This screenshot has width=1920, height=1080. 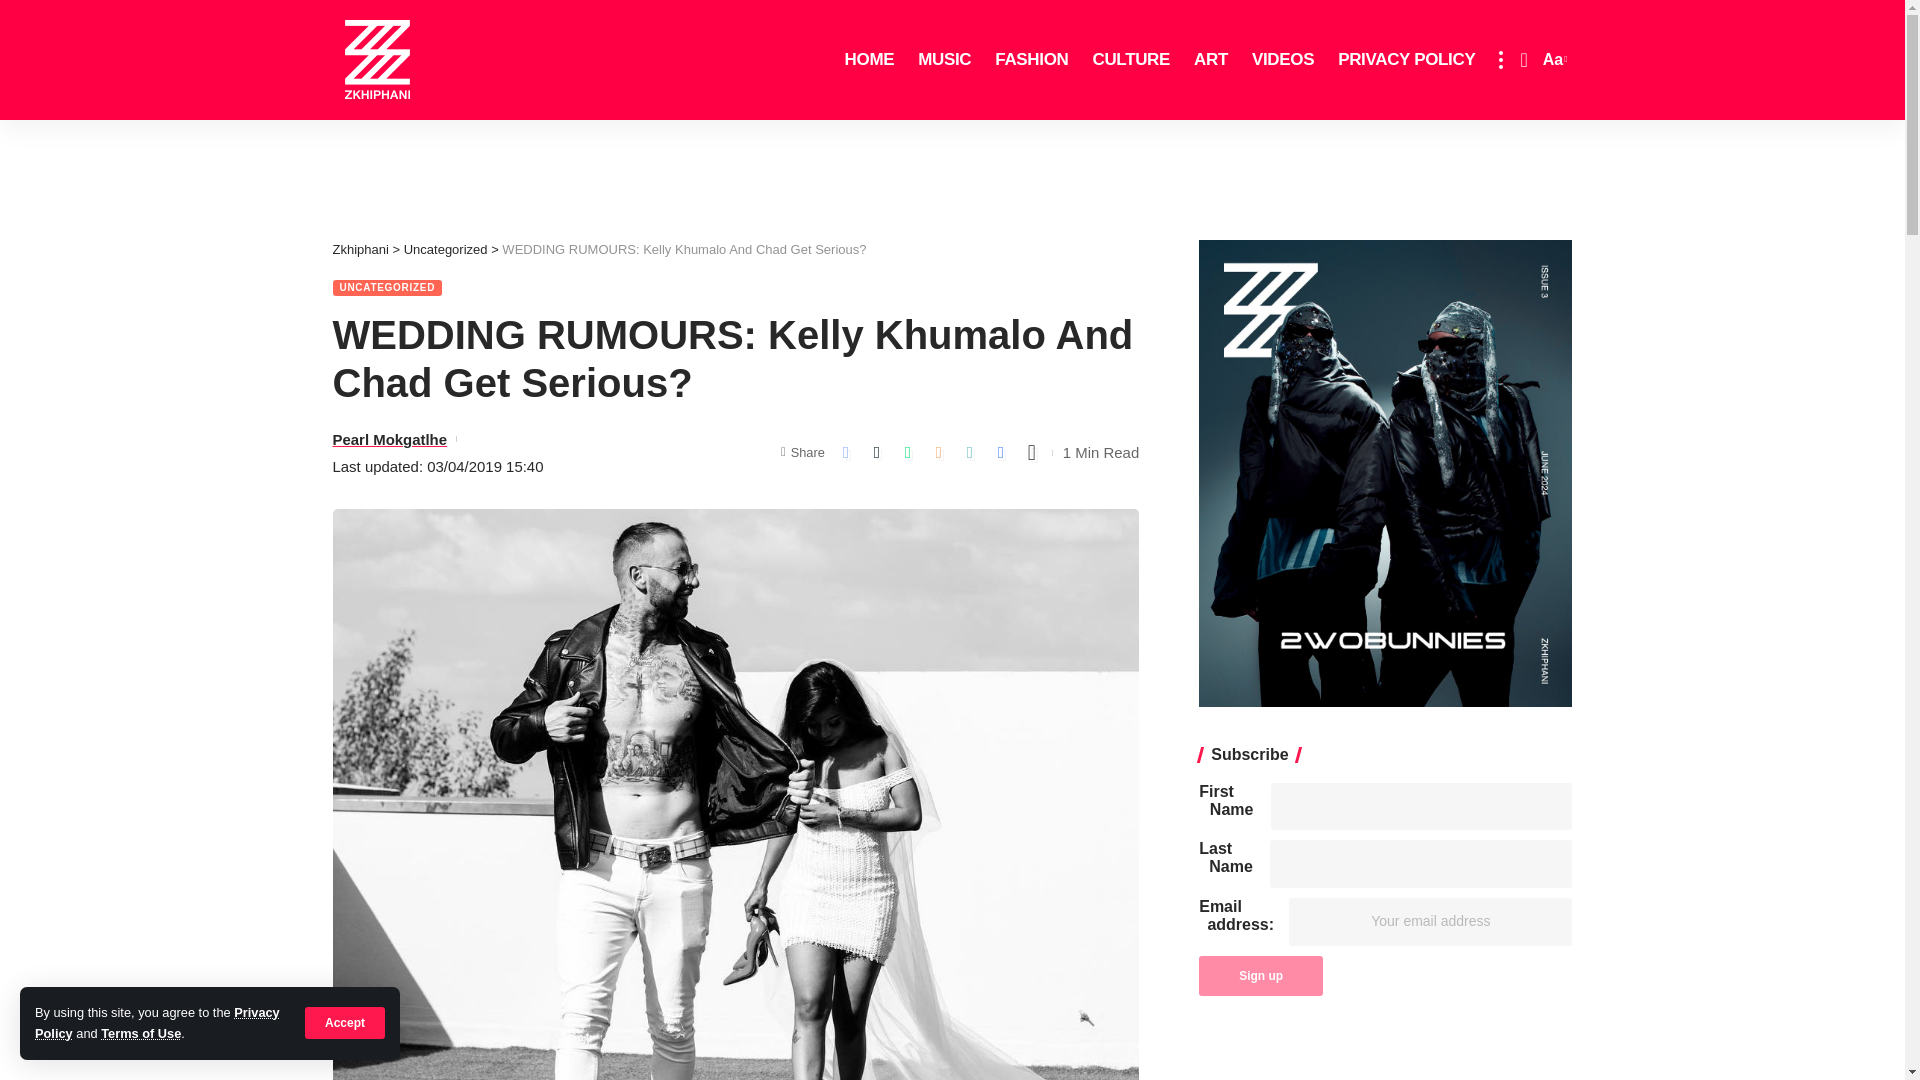 What do you see at coordinates (360, 249) in the screenshot?
I see `Go to Zkhiphani.` at bounding box center [360, 249].